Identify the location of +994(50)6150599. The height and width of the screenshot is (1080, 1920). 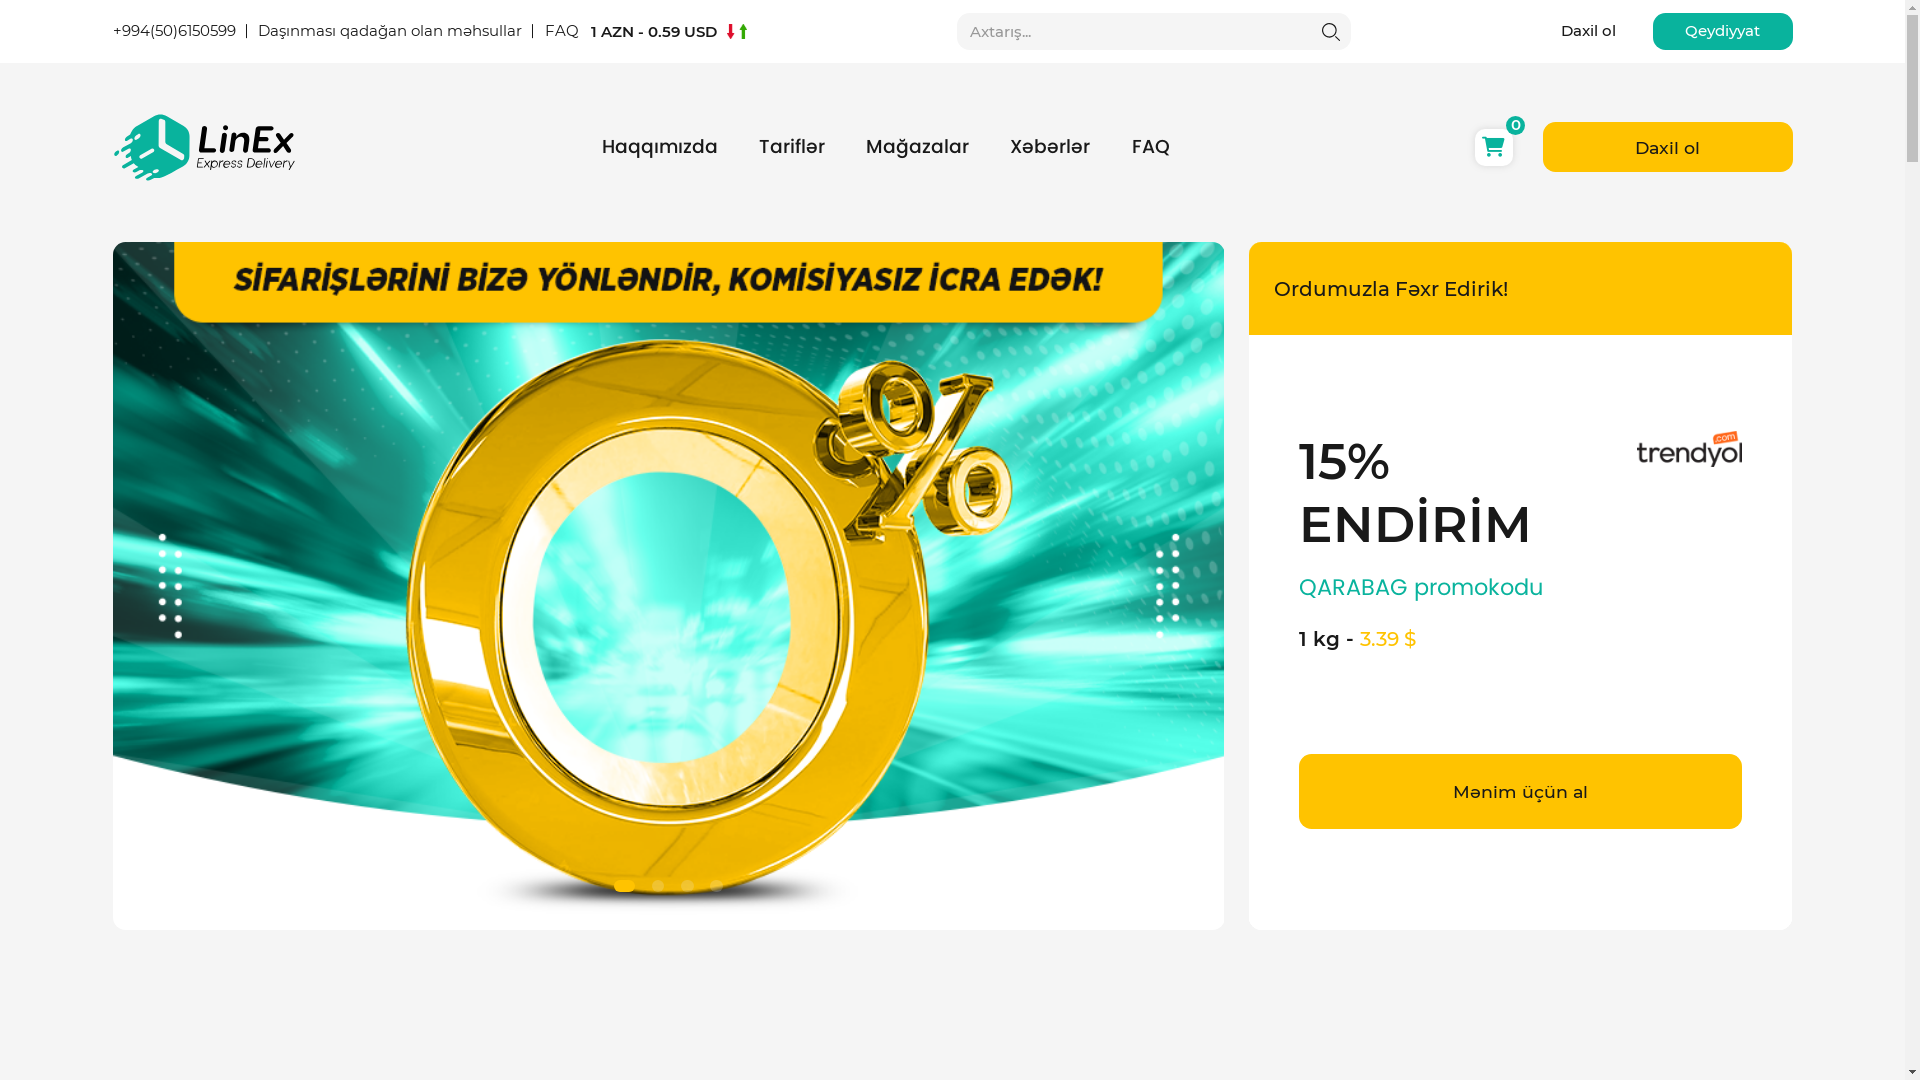
(174, 32).